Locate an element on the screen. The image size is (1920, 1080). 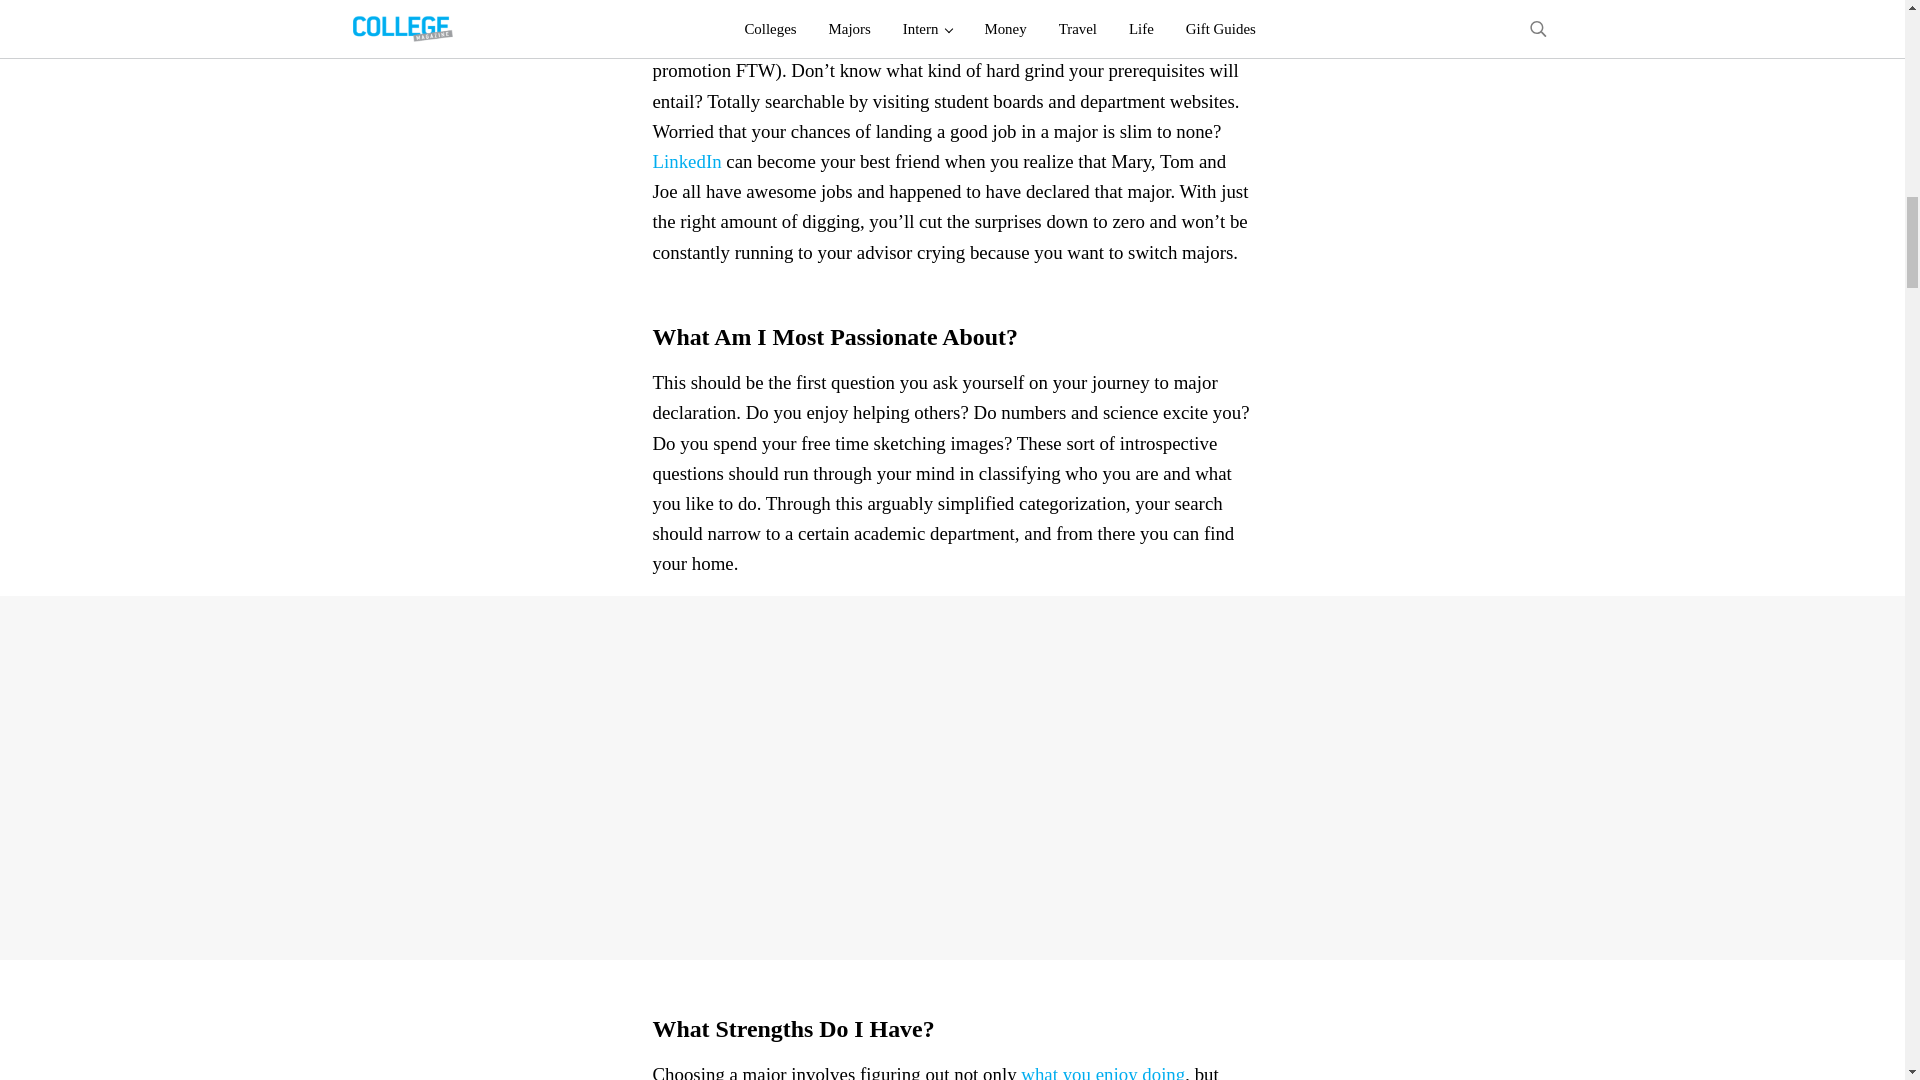
LinkedIn is located at coordinates (686, 161).